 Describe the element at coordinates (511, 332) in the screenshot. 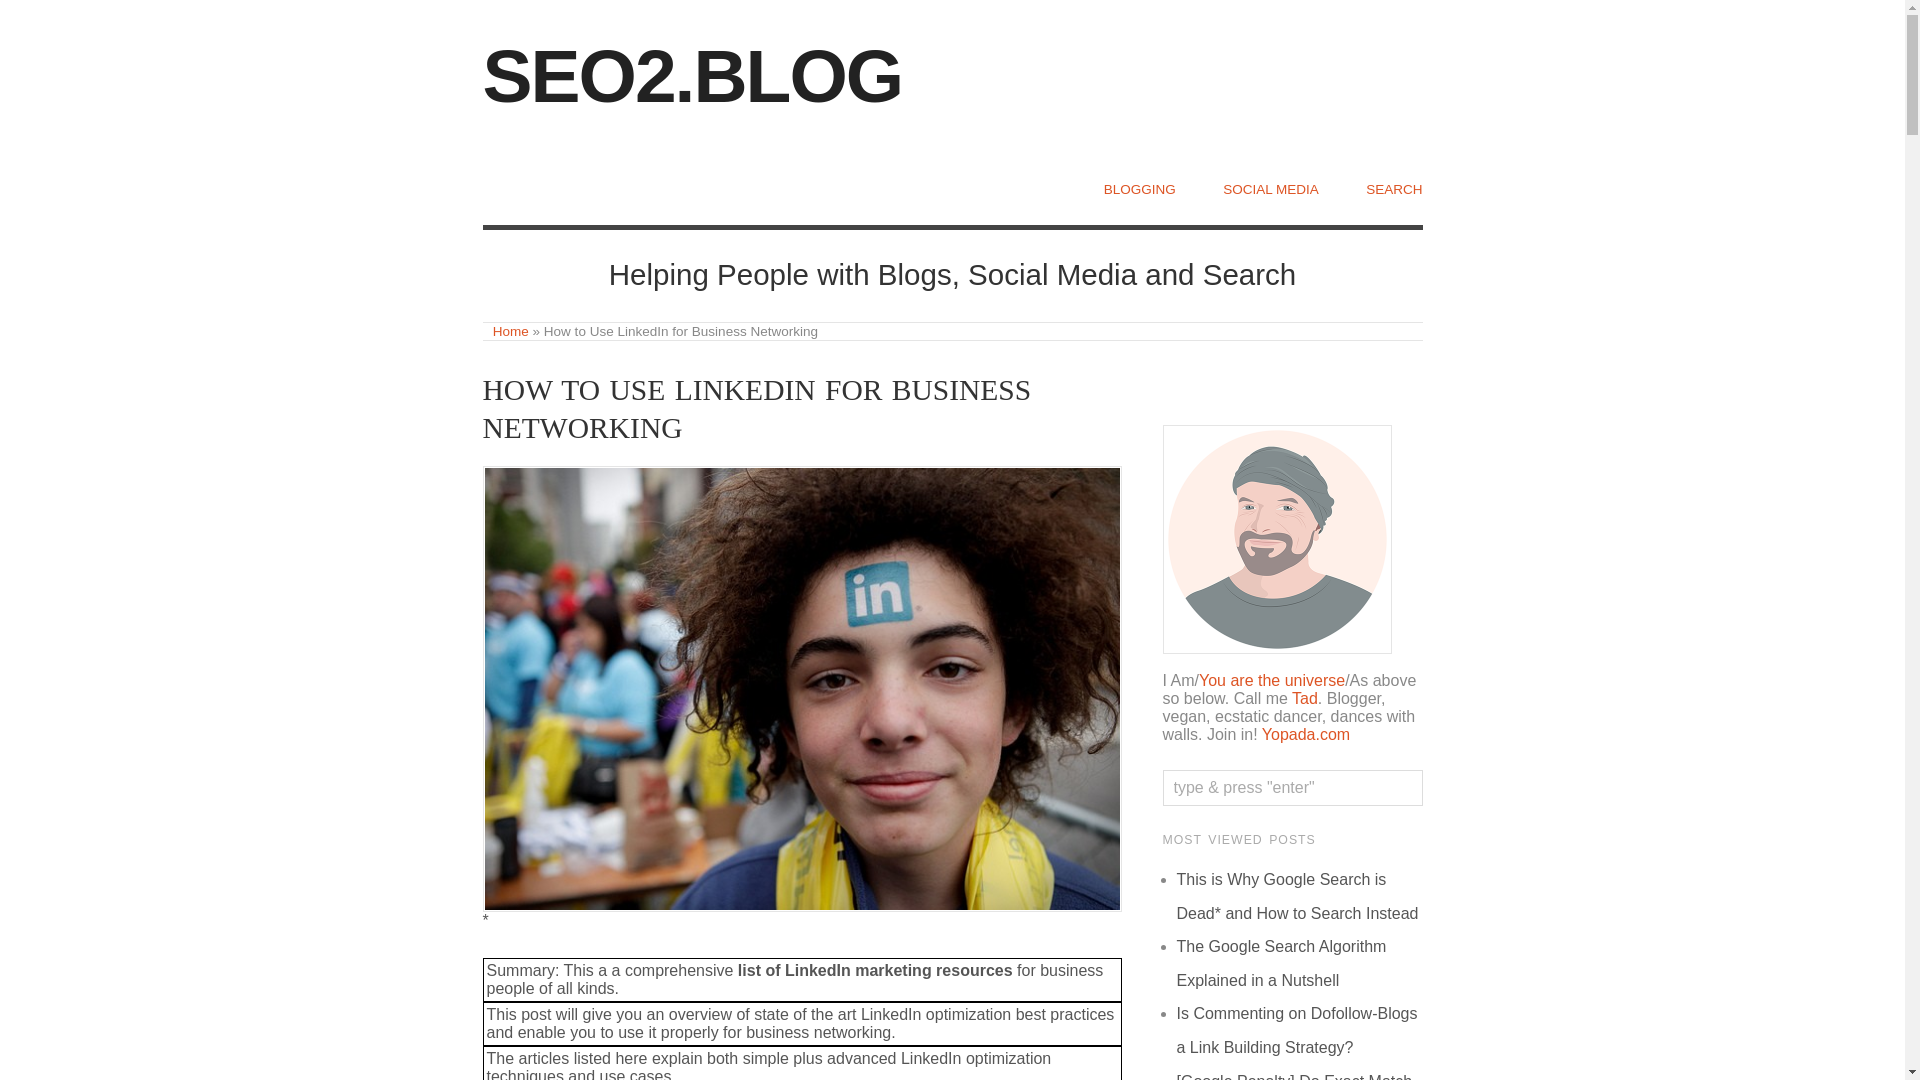

I see `Home` at that location.